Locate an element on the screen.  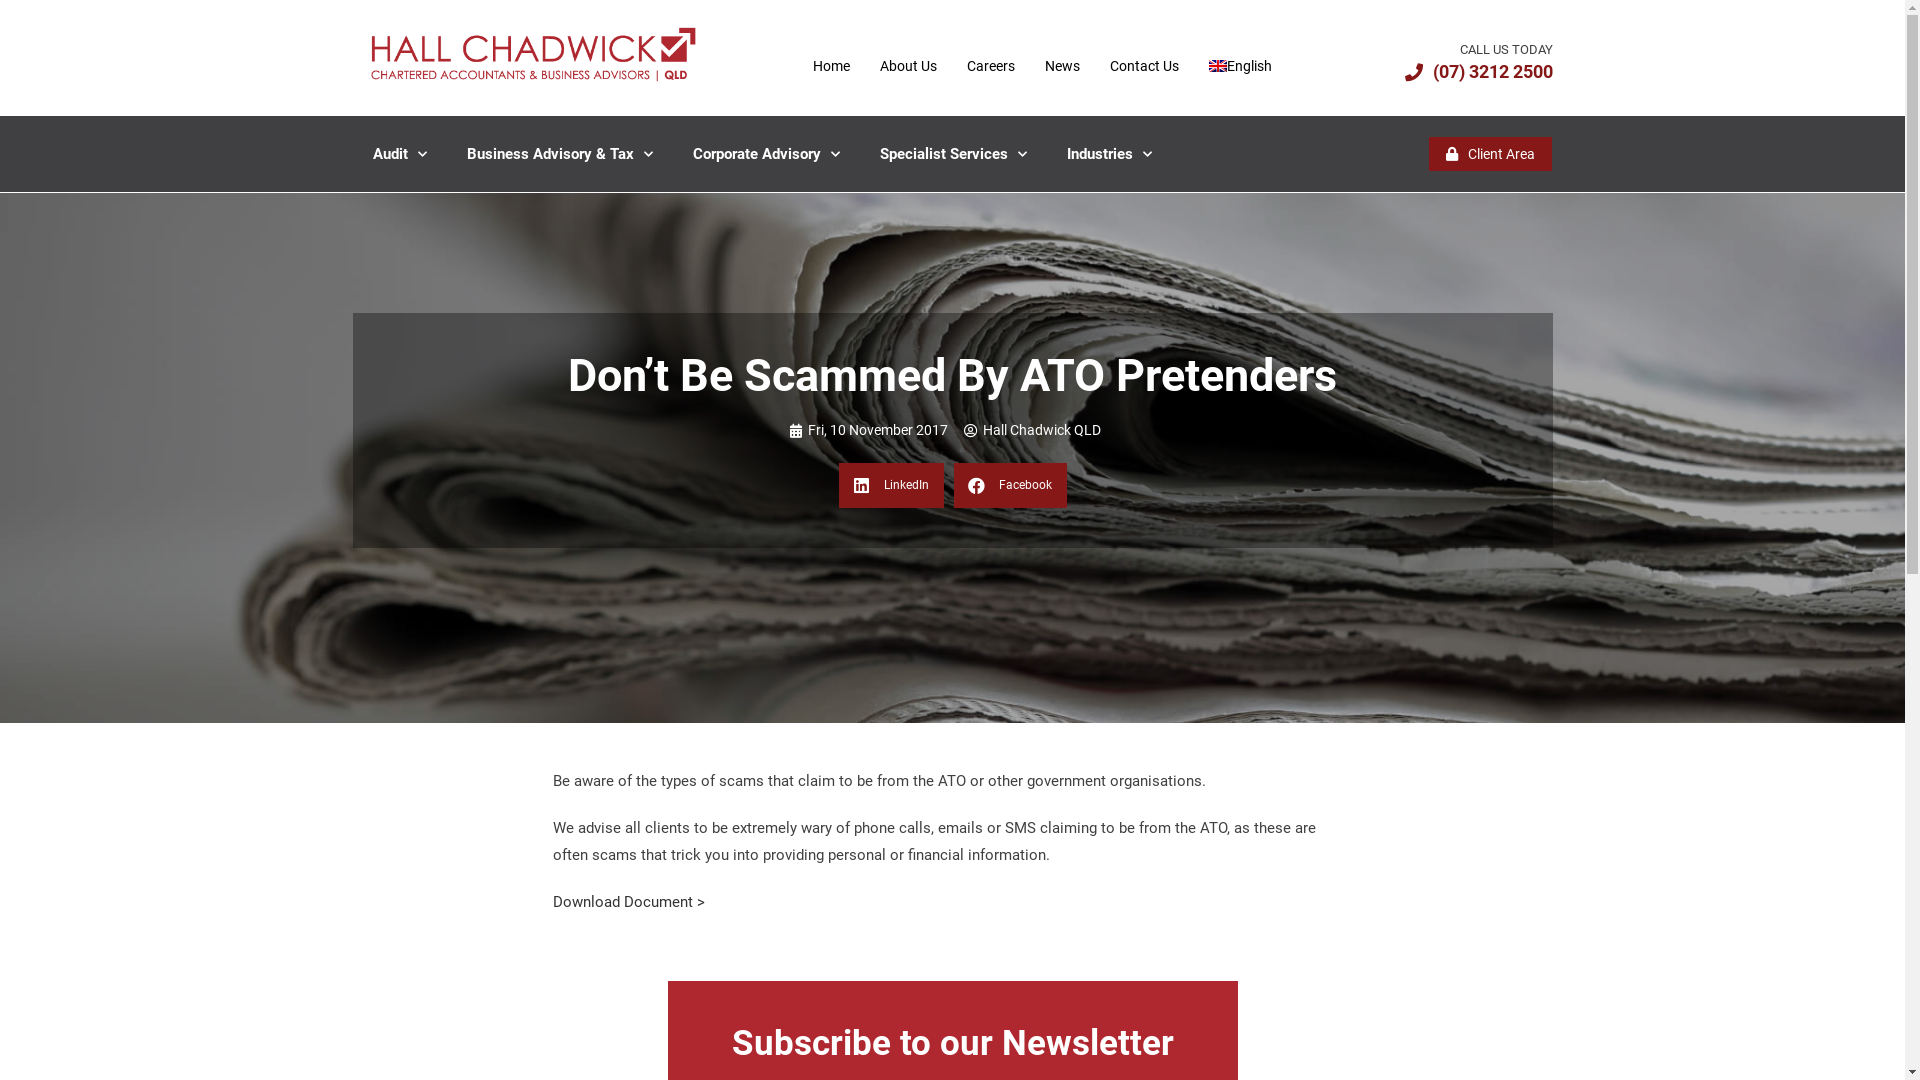
Victoria is located at coordinates (1387, 708).